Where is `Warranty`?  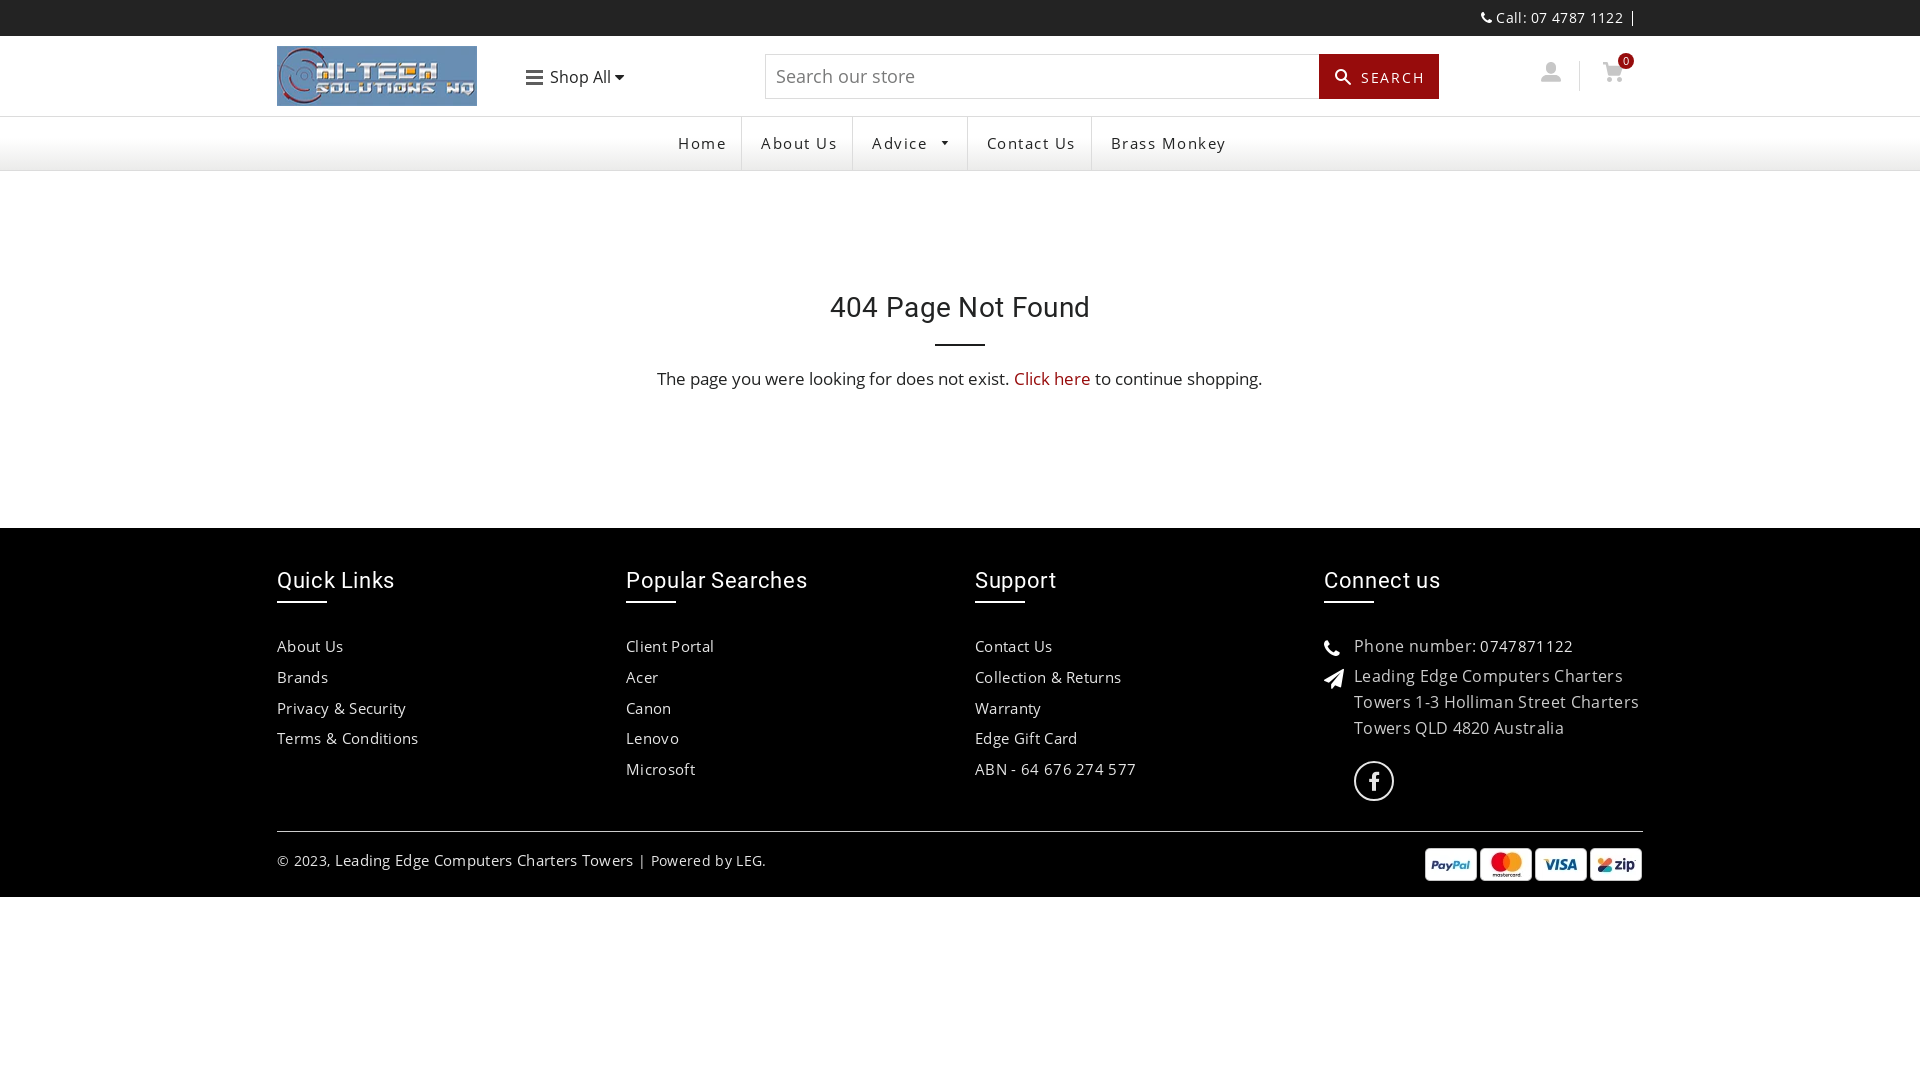 Warranty is located at coordinates (1008, 708).